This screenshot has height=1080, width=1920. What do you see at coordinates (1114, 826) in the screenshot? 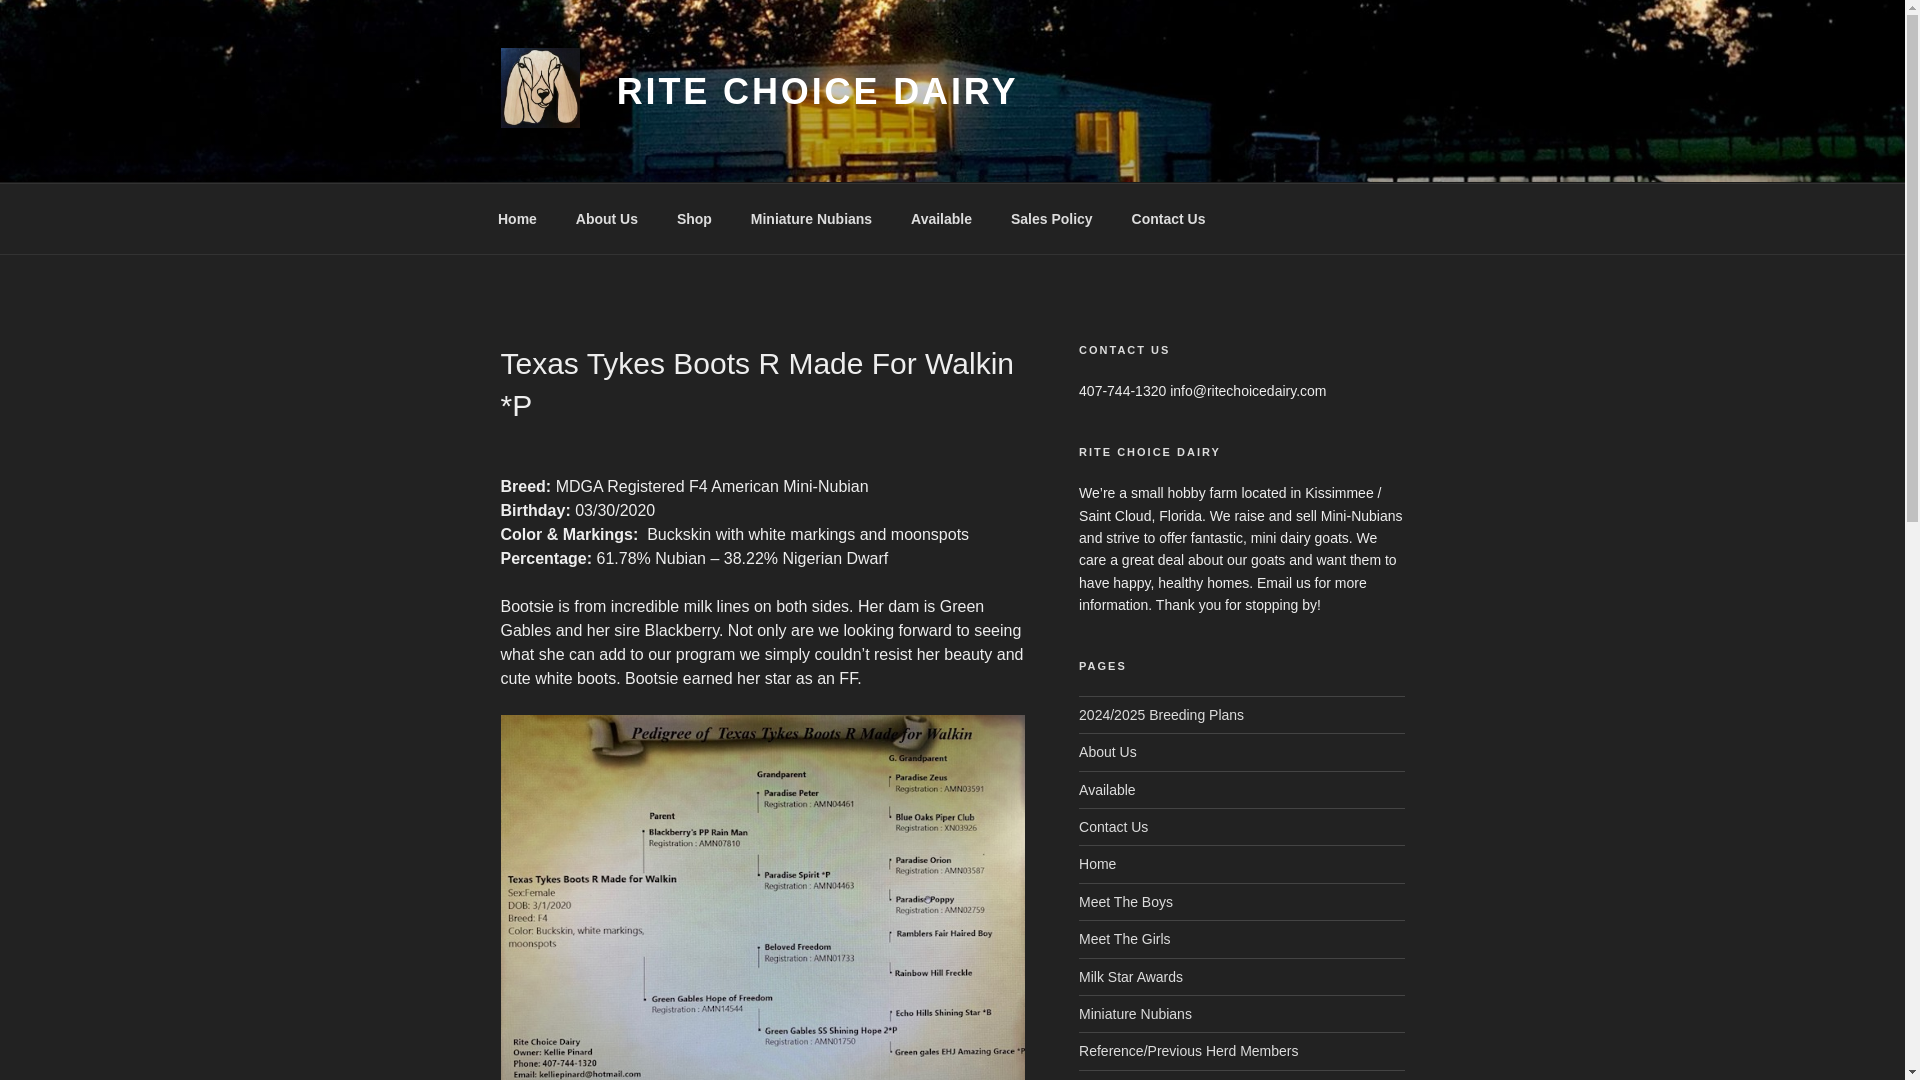
I see `Contact Us` at bounding box center [1114, 826].